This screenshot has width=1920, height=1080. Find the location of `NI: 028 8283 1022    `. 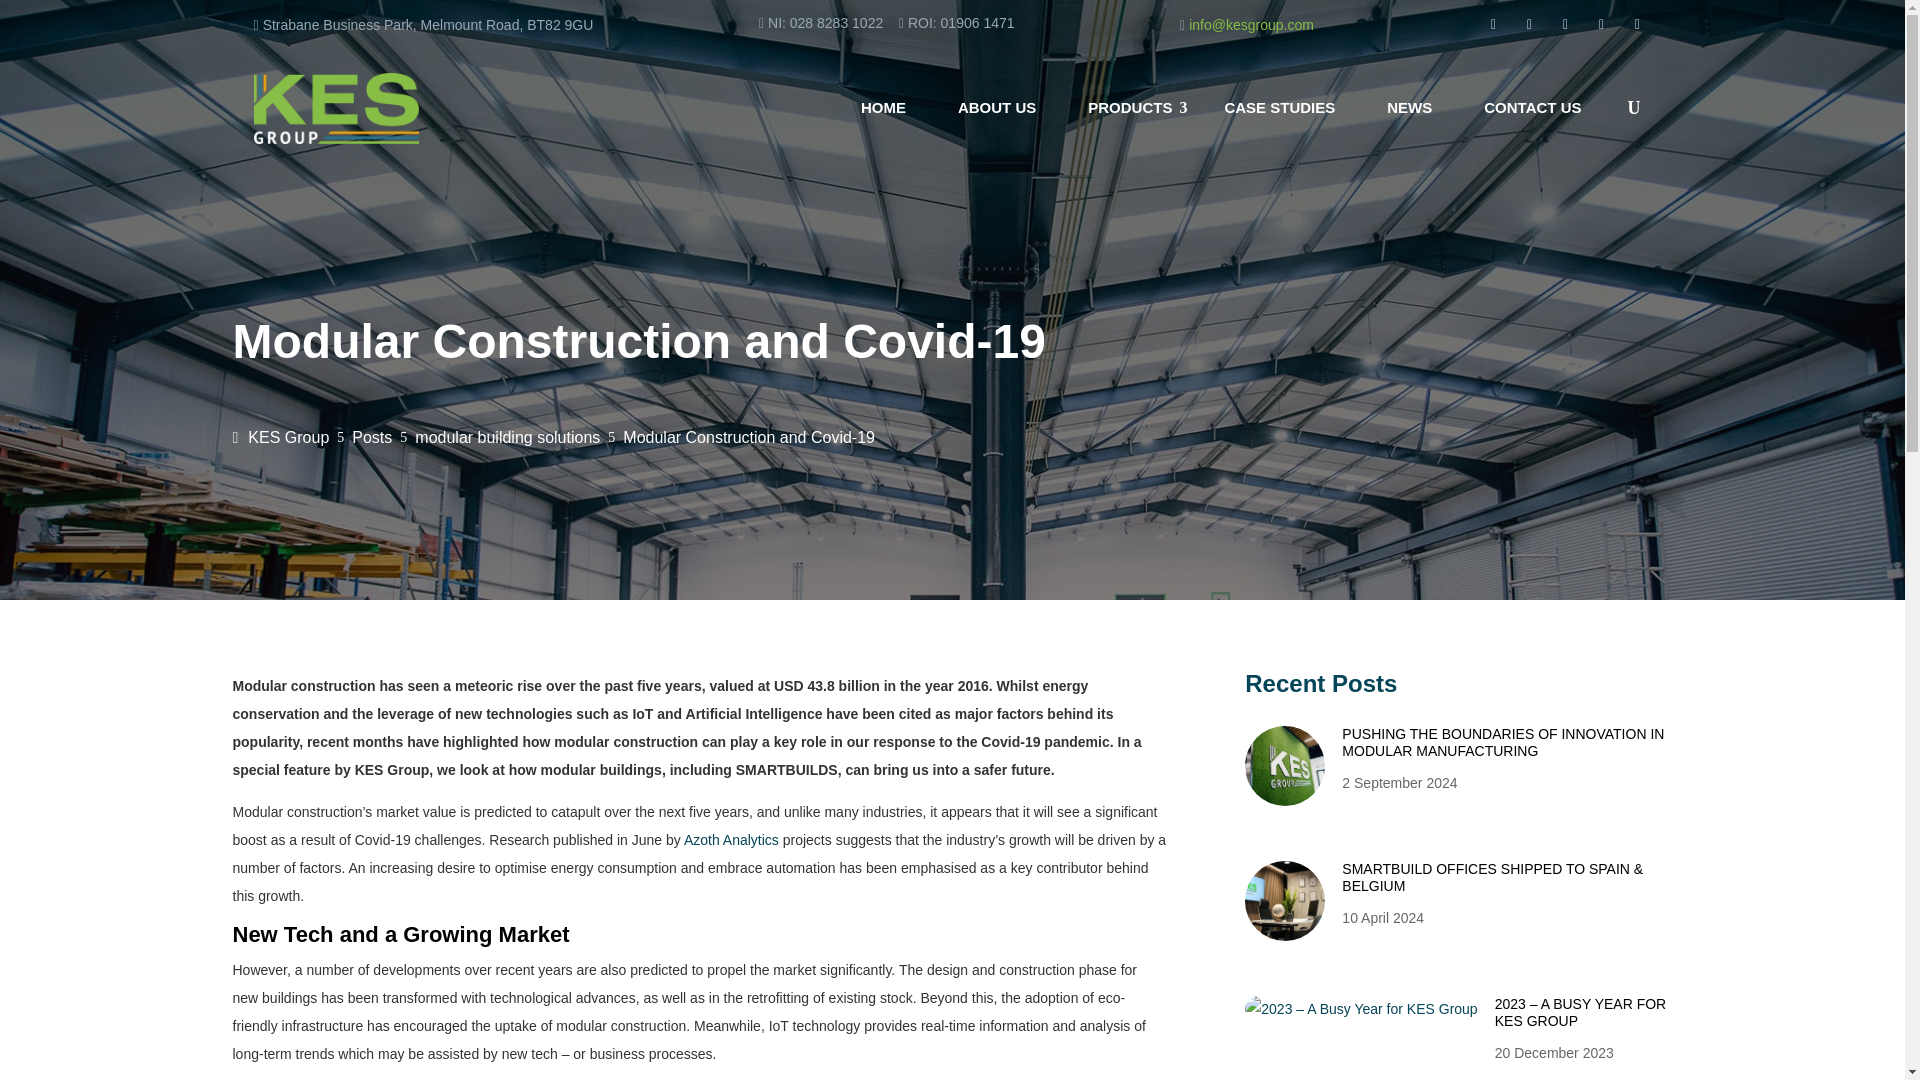

NI: 028 8283 1022     is located at coordinates (828, 23).